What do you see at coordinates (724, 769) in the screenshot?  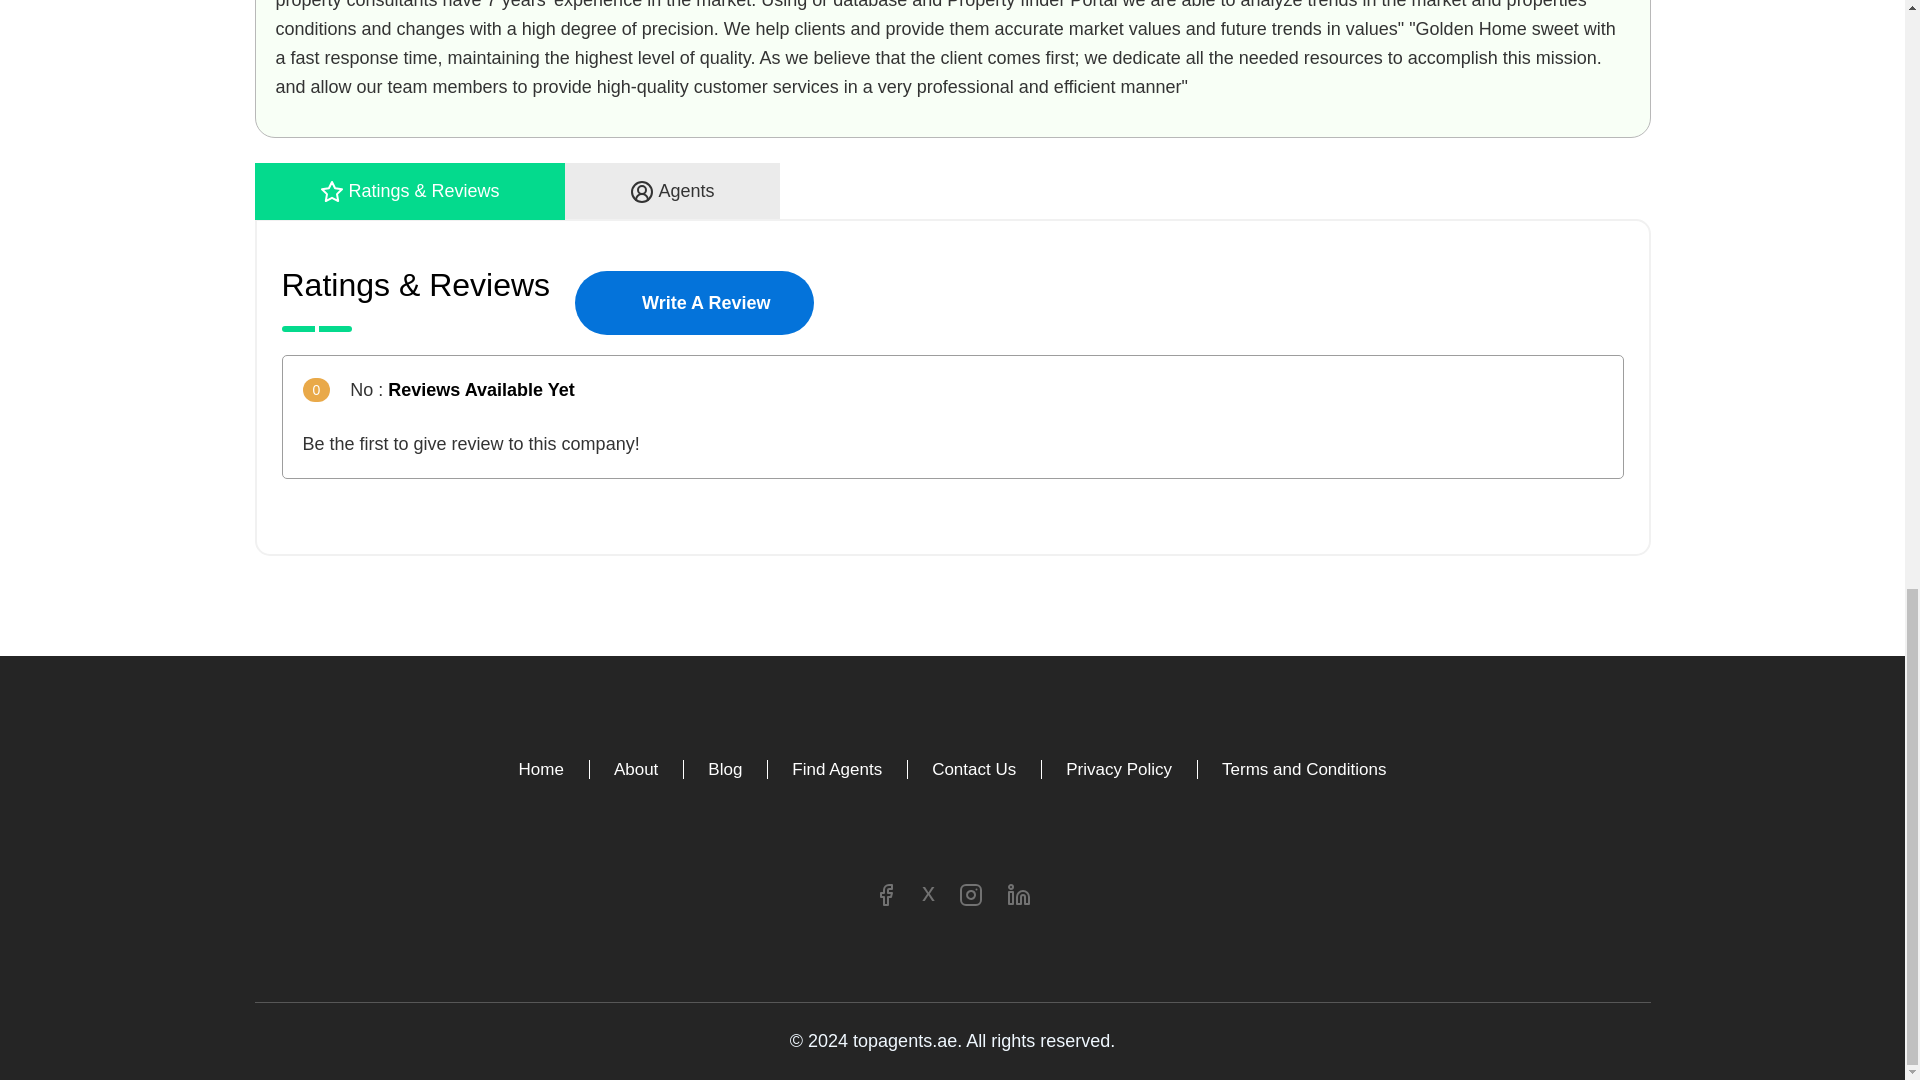 I see `Blog` at bounding box center [724, 769].